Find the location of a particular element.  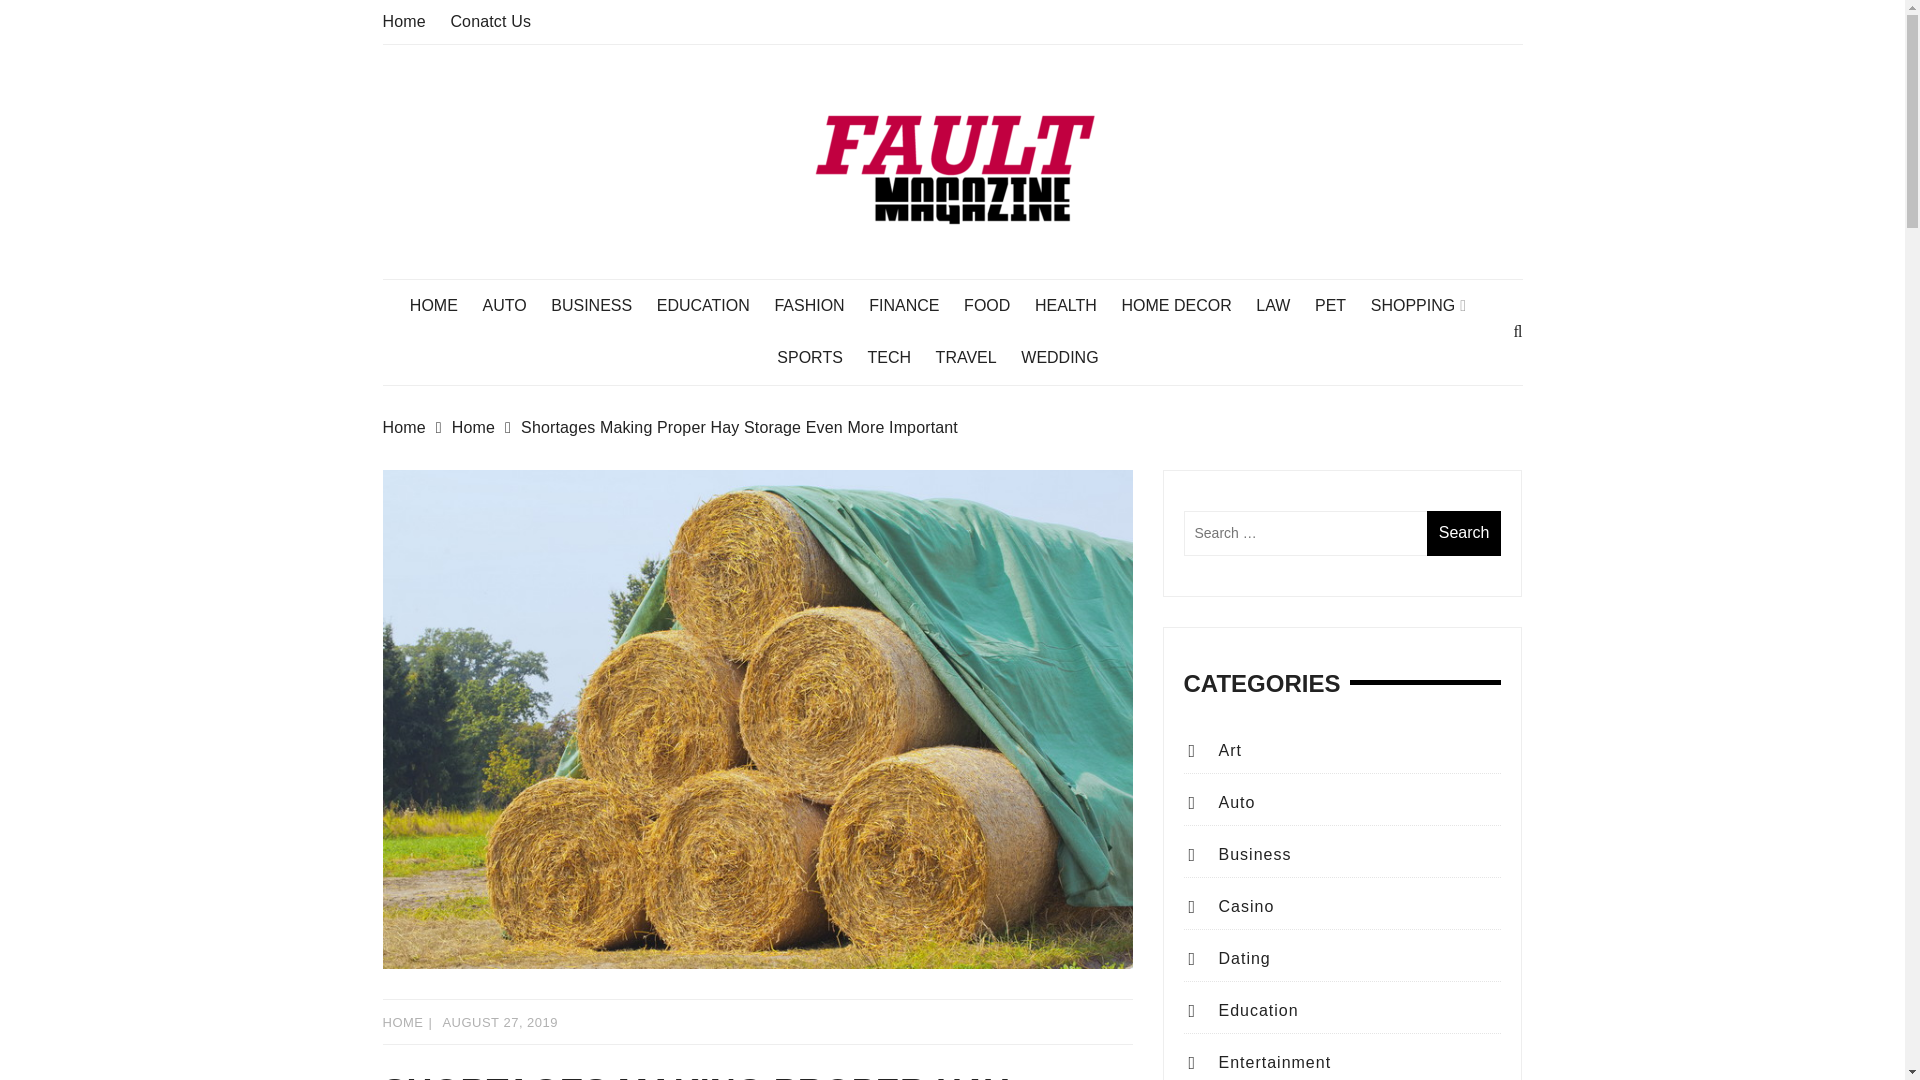

EDUCATION is located at coordinates (712, 305).